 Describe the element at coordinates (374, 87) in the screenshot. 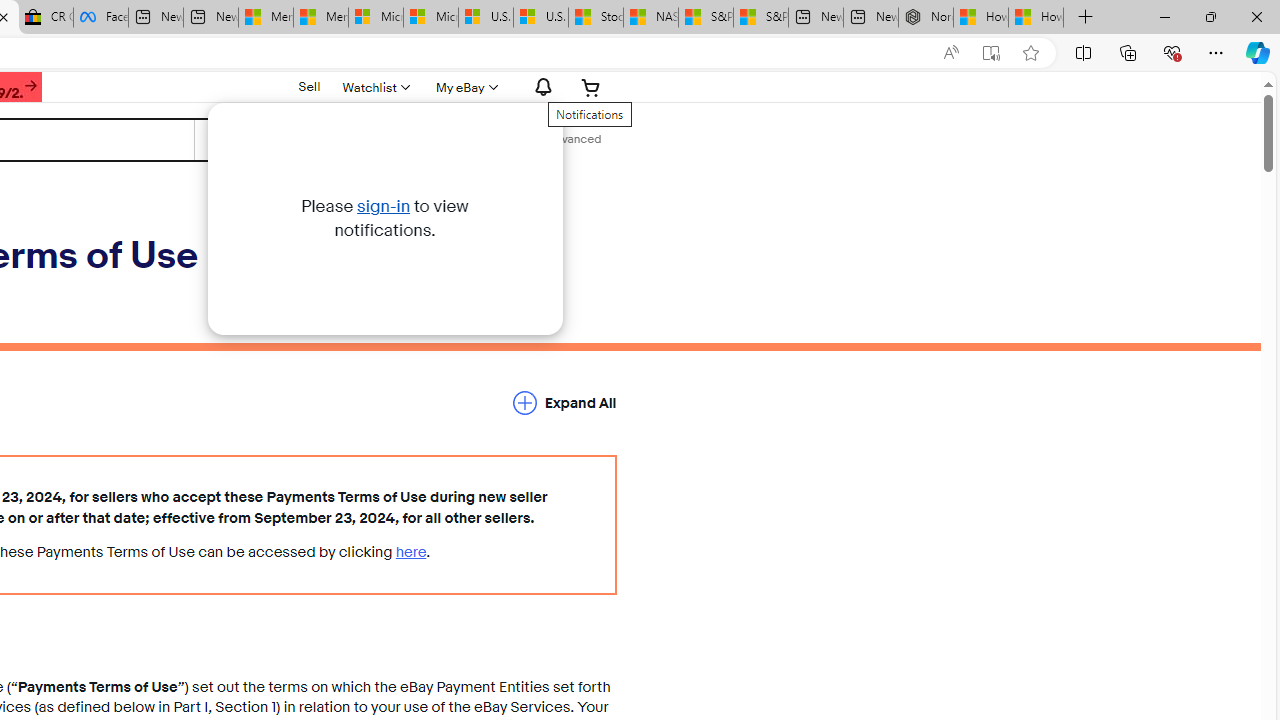

I see `WatchlistExpand Watch List` at that location.